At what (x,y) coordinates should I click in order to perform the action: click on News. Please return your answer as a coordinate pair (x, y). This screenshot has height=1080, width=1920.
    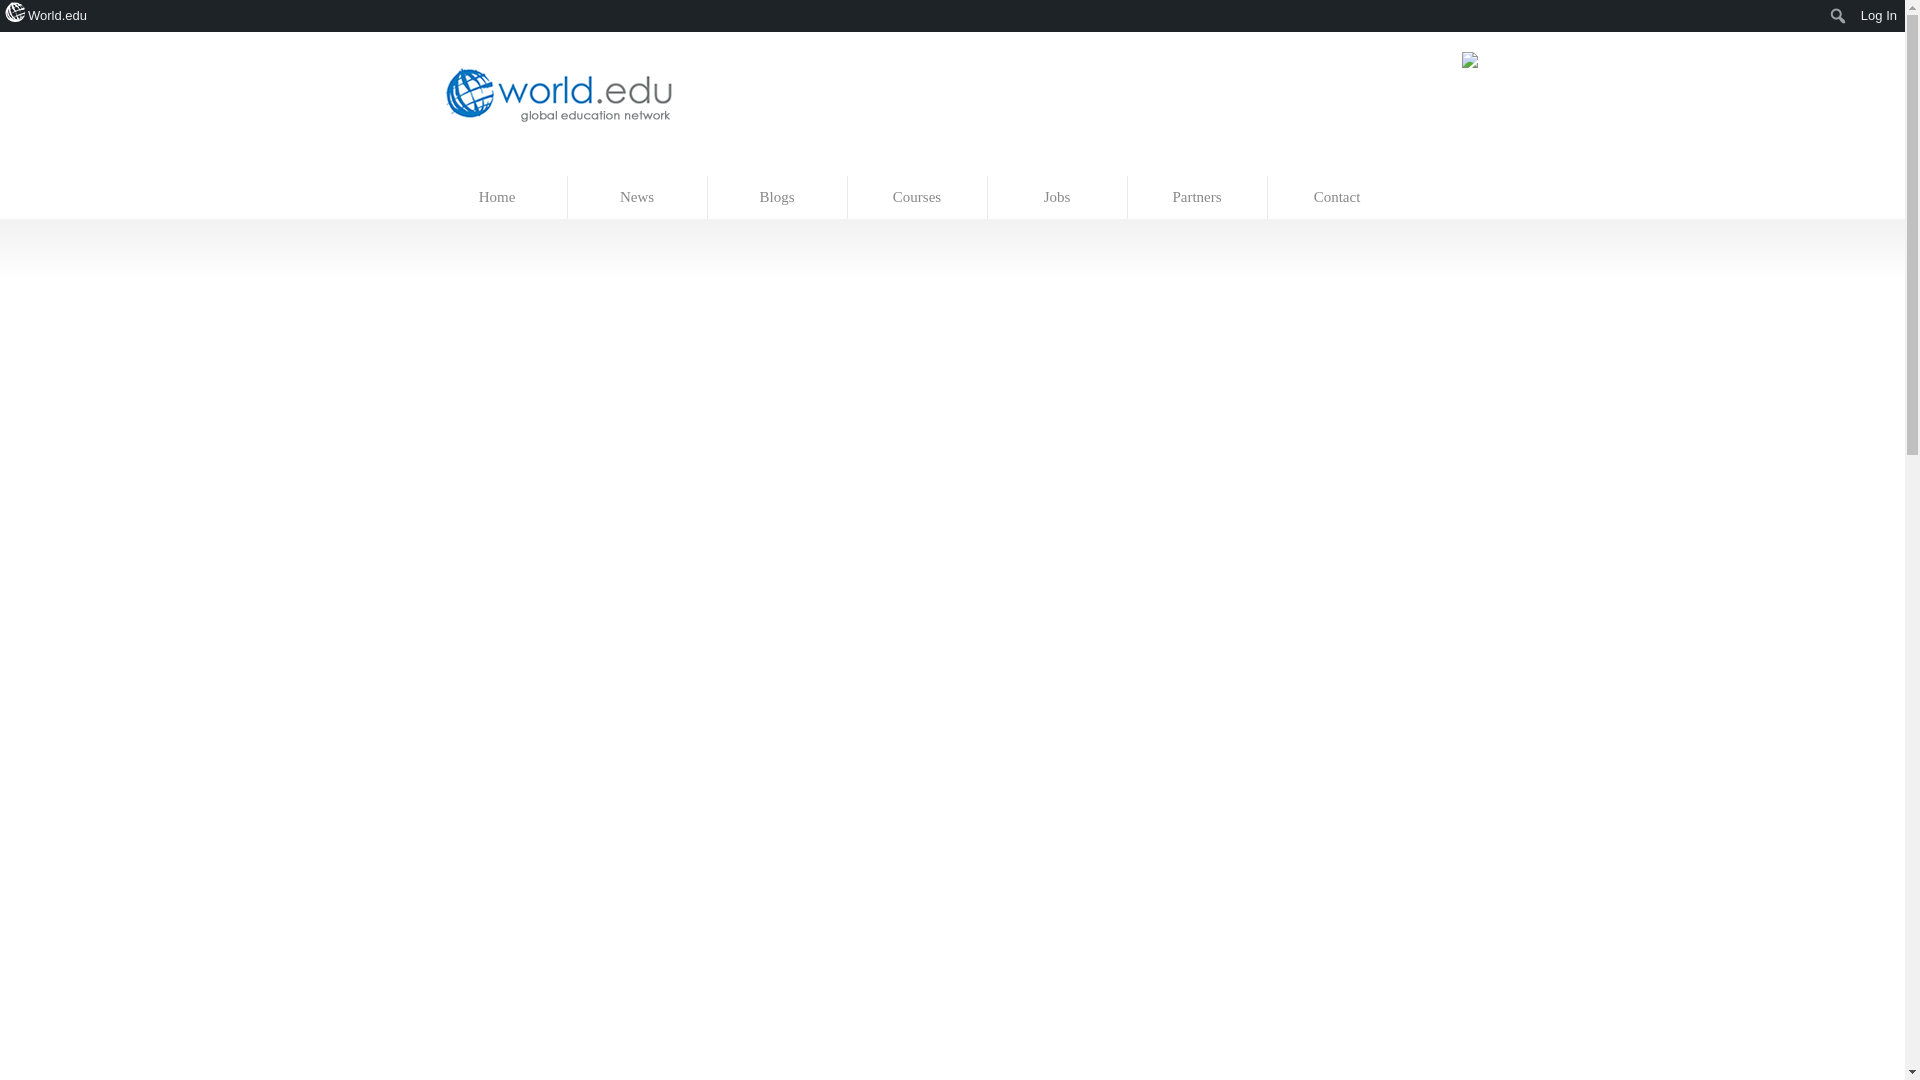
    Looking at the image, I should click on (638, 198).